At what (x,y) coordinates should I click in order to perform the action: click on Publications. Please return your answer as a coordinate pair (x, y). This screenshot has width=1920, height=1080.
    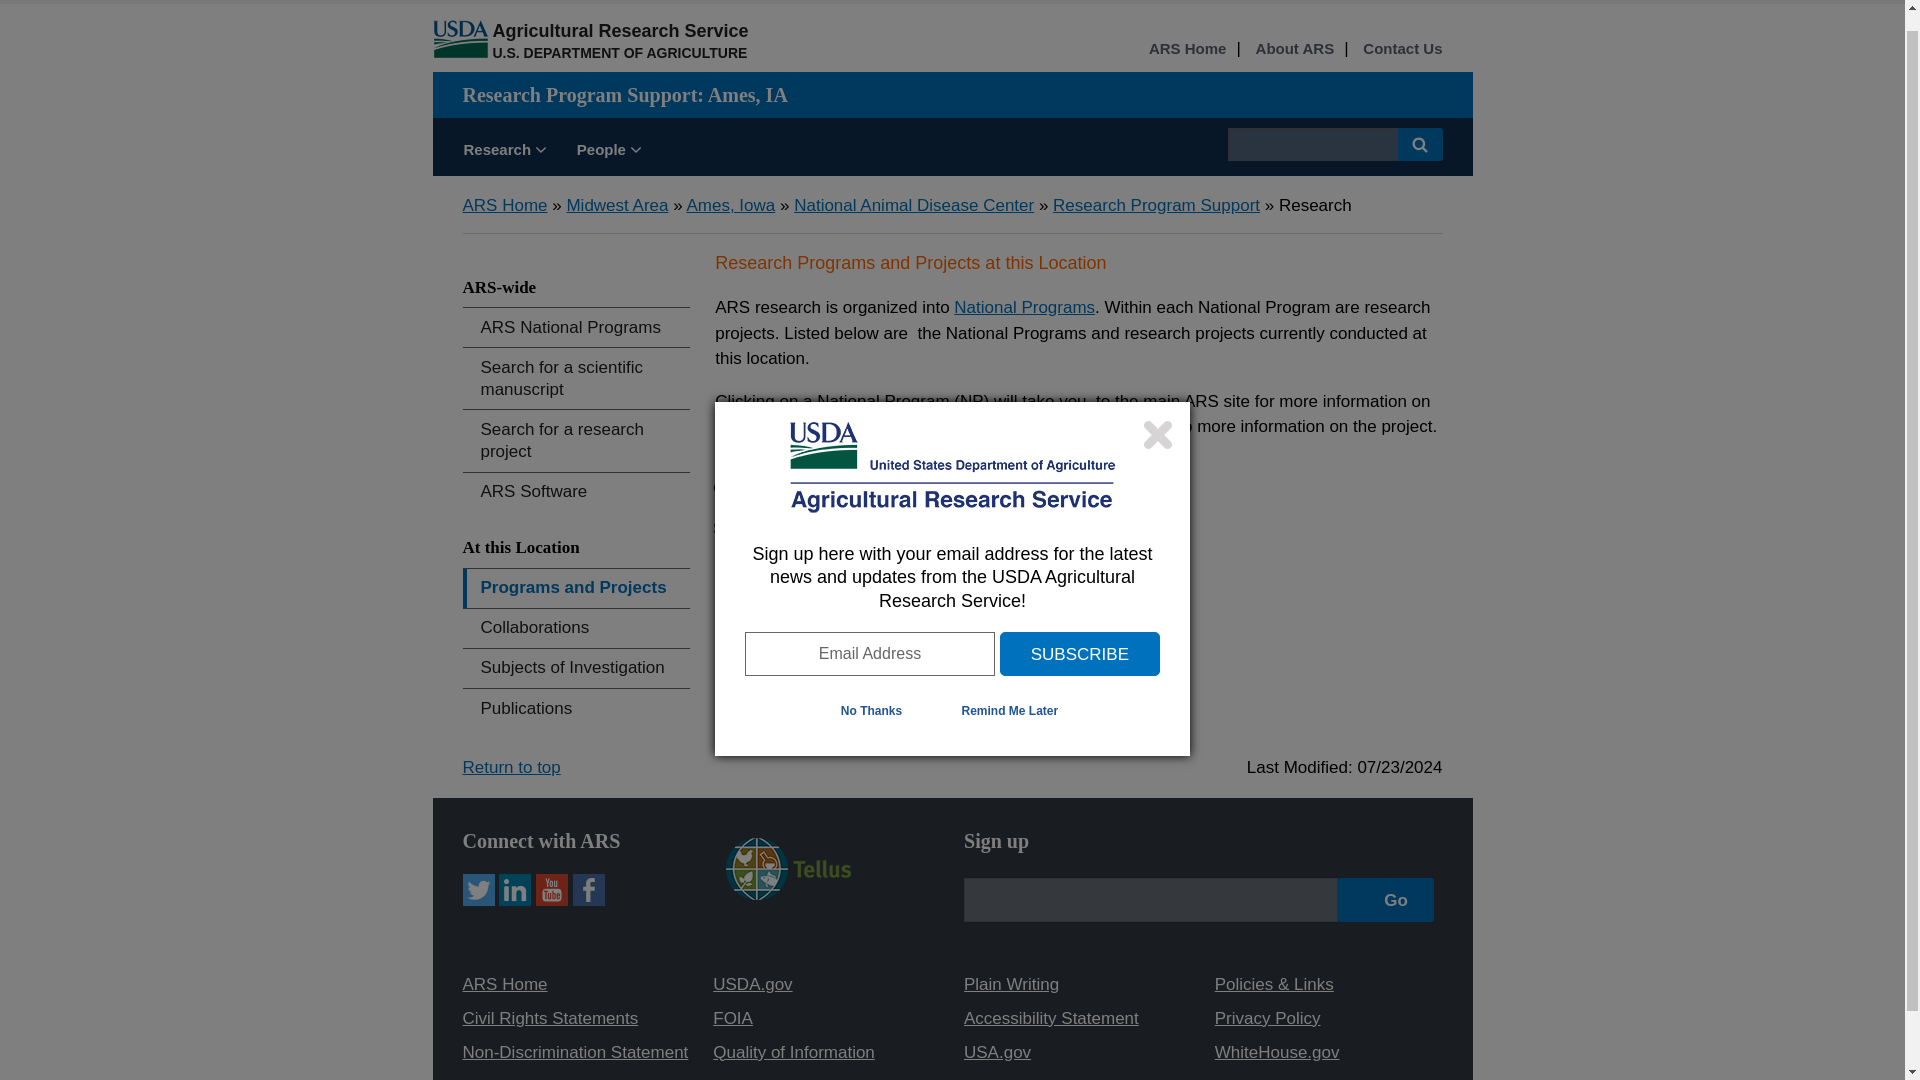
    Looking at the image, I should click on (576, 708).